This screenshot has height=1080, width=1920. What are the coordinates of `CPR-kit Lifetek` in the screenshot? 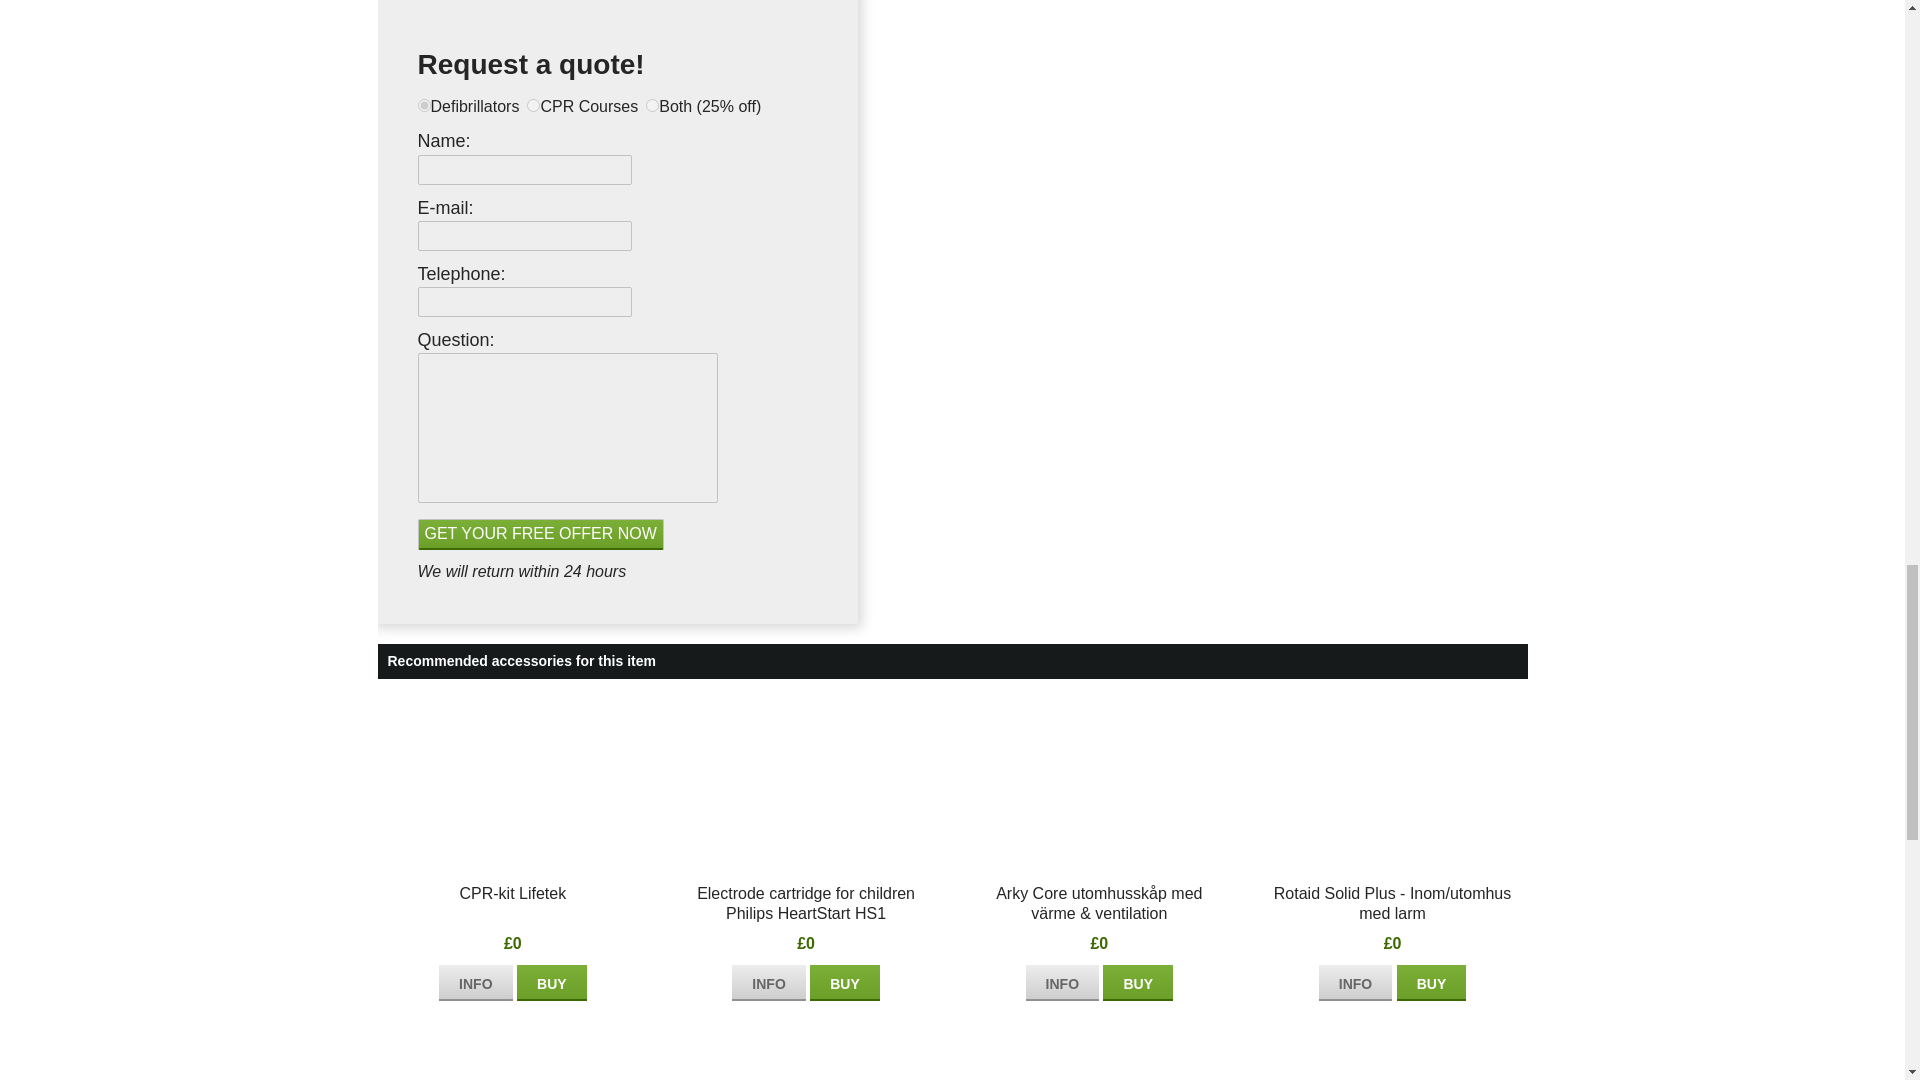 It's located at (476, 983).